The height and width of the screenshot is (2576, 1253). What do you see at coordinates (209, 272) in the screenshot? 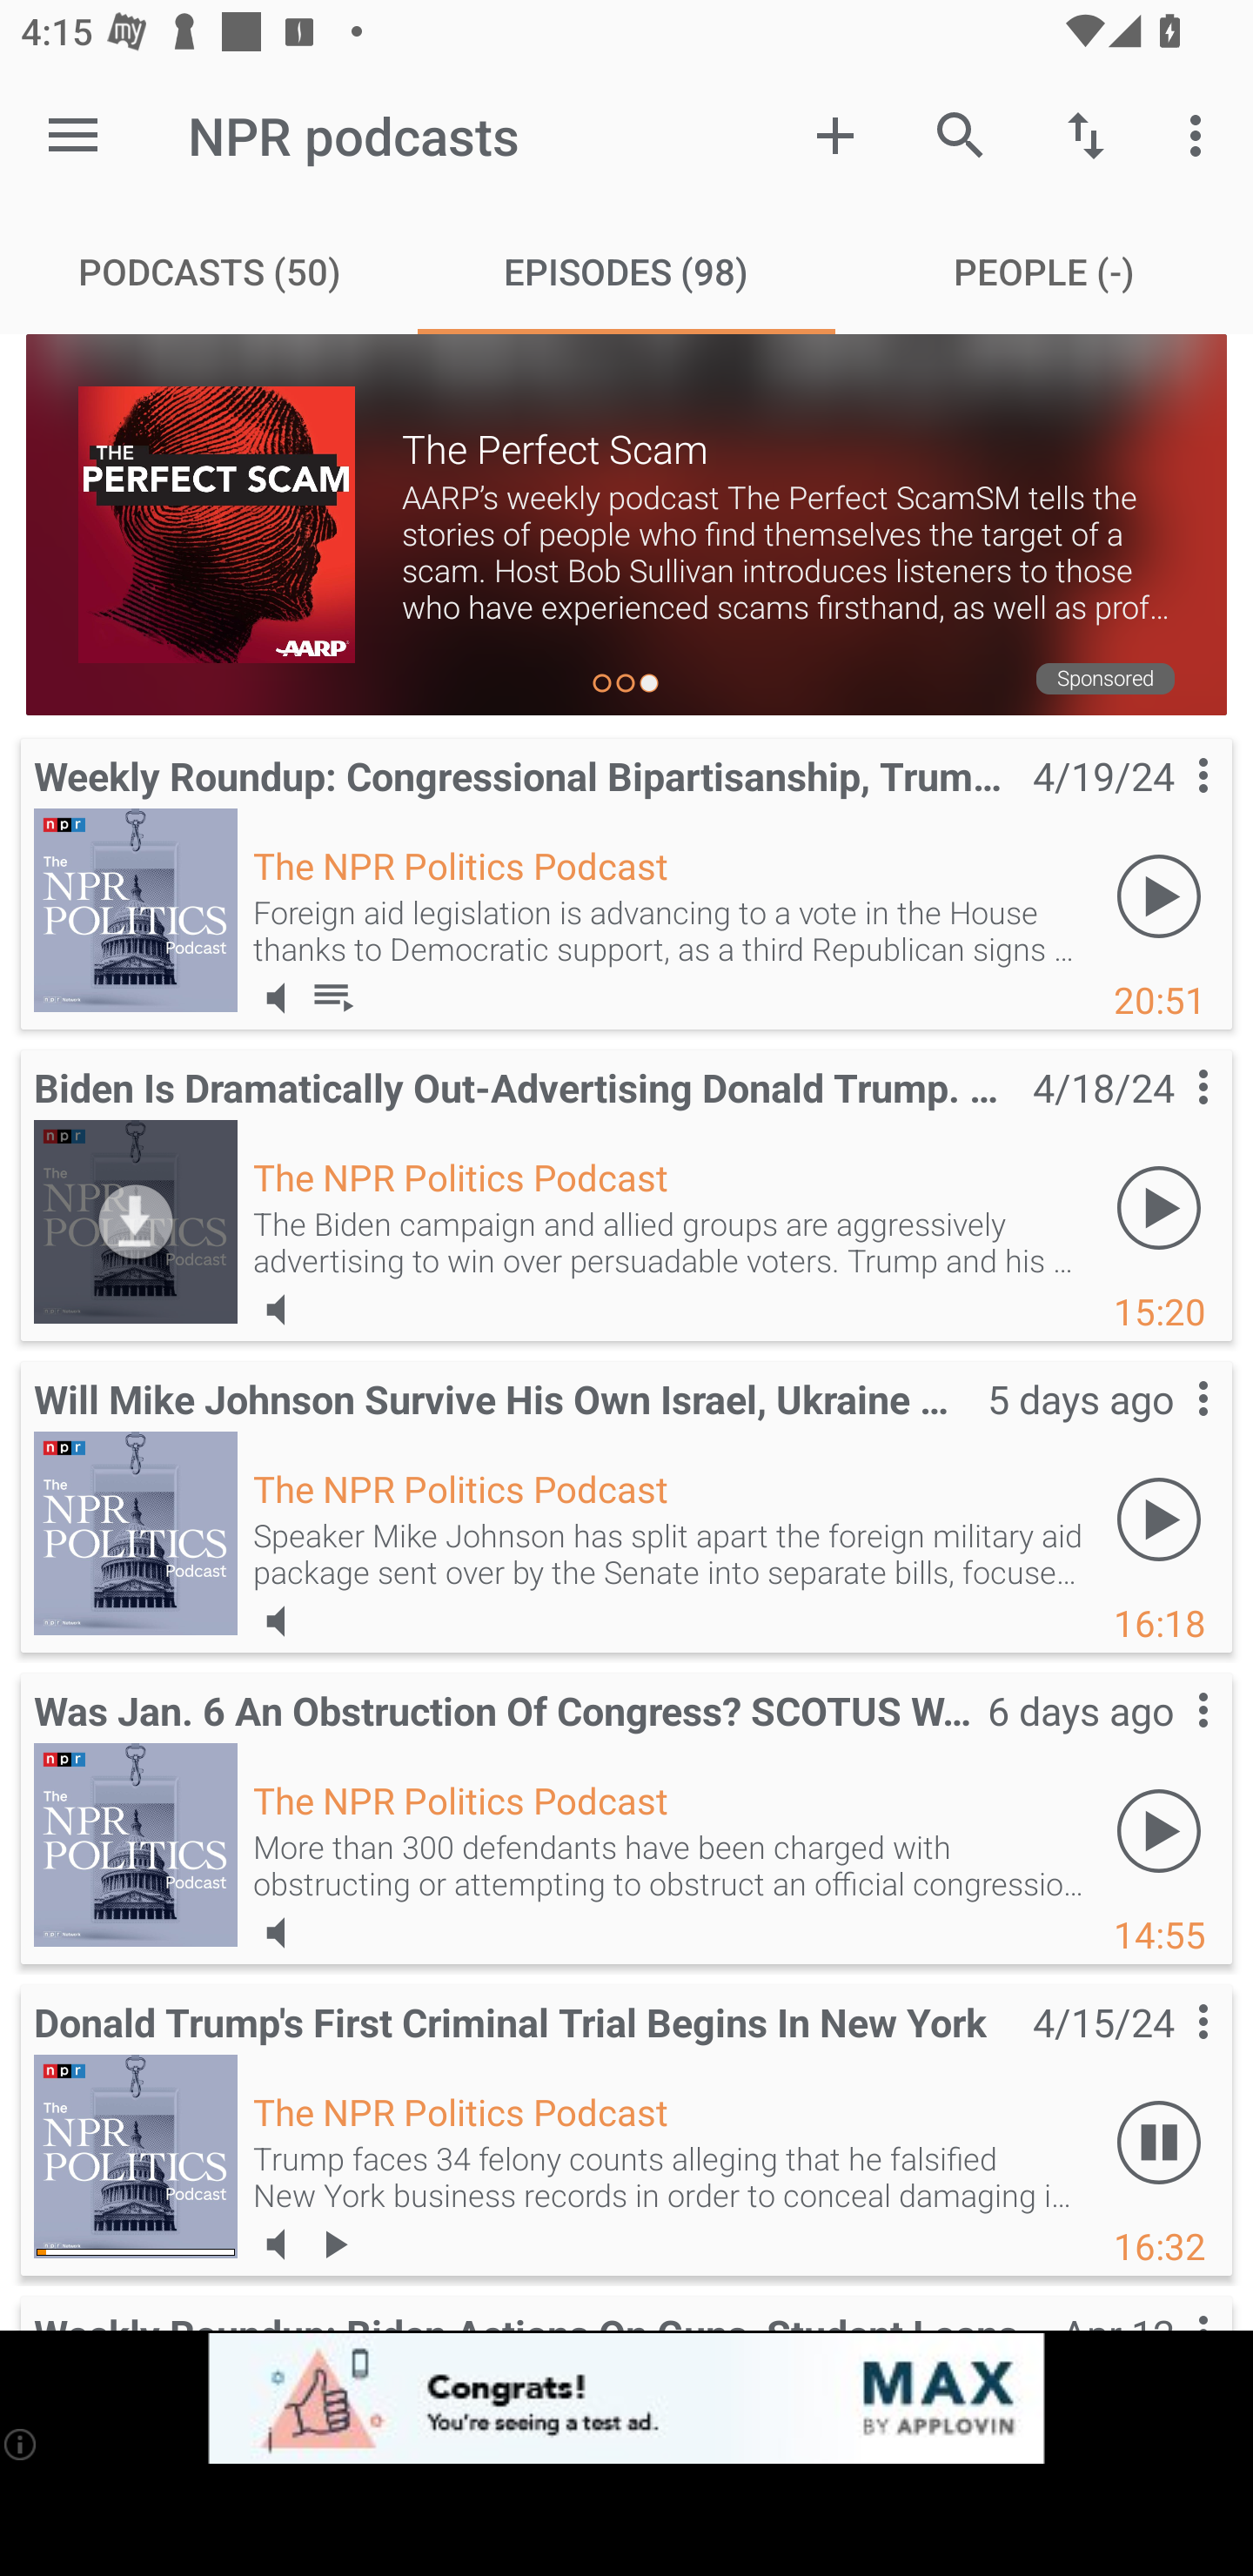
I see `Podcasts (50) PODCASTS (50)` at bounding box center [209, 272].